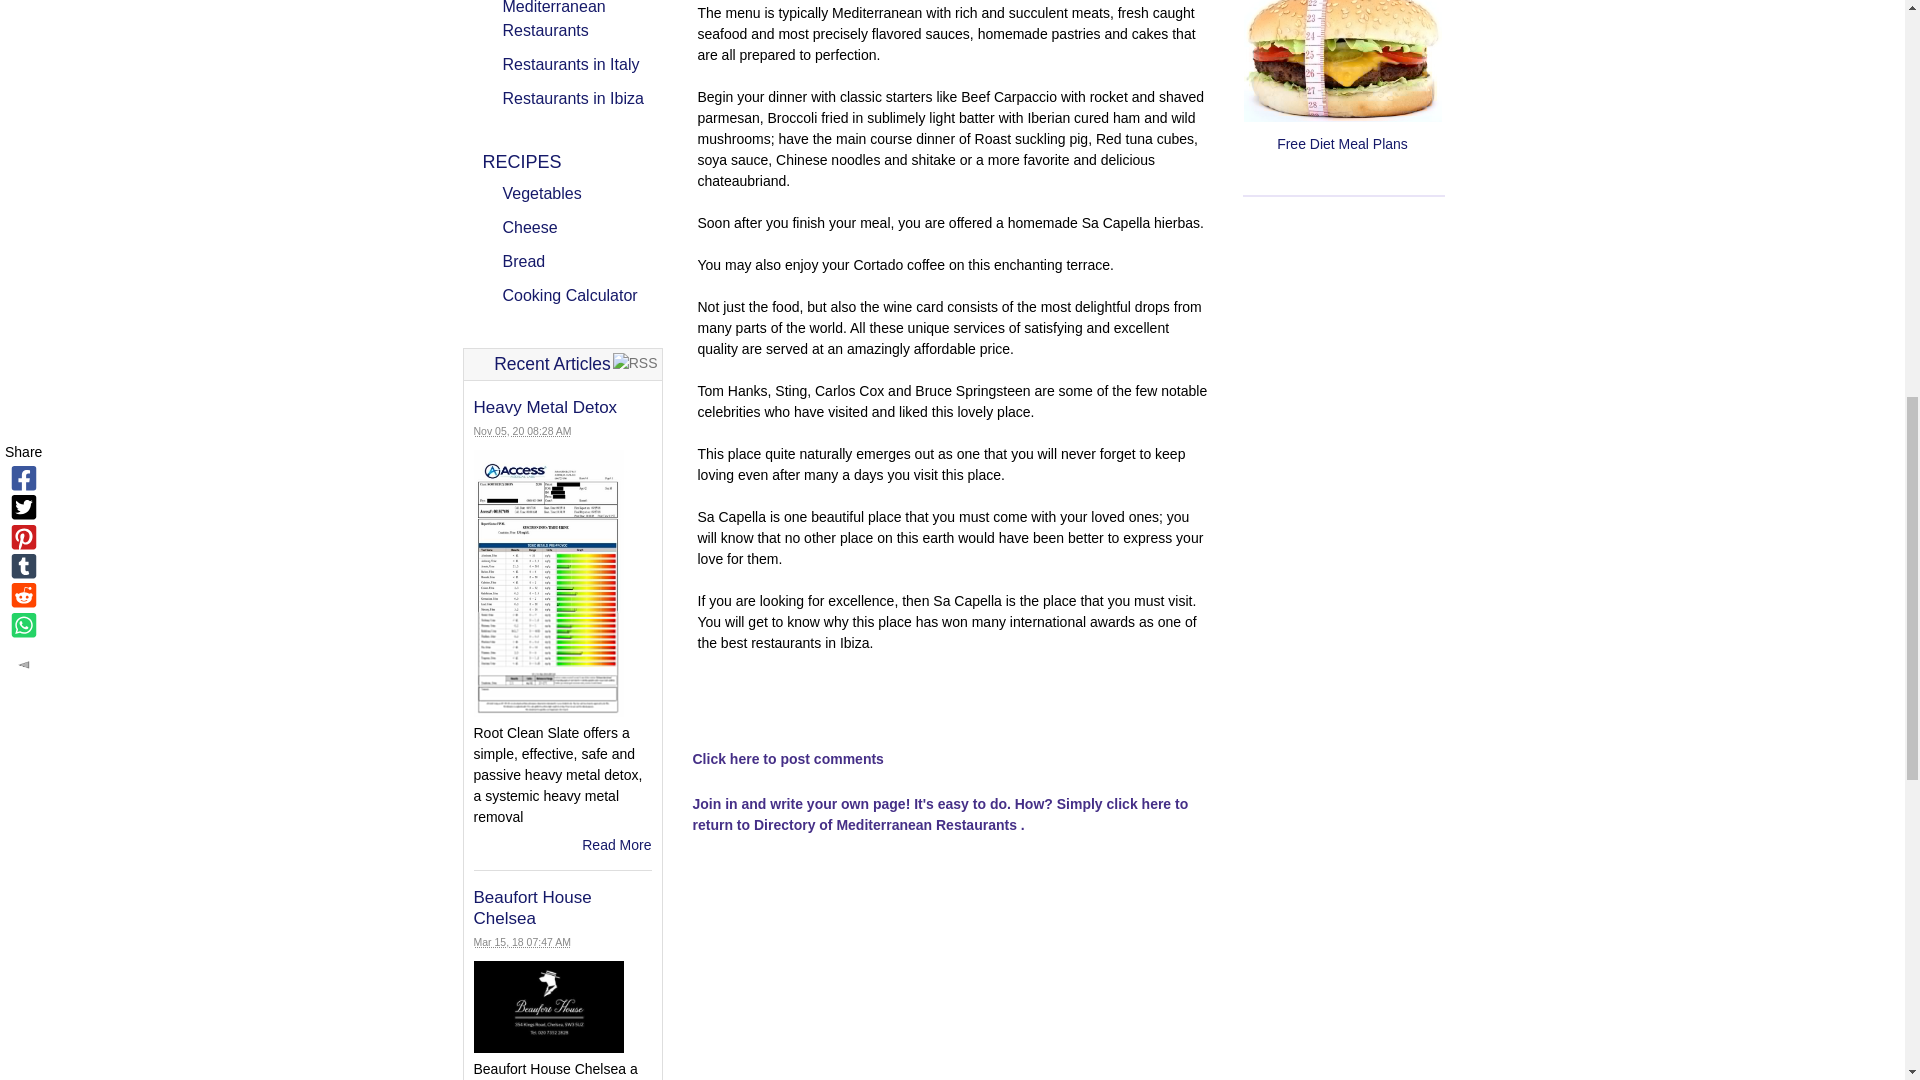 This screenshot has height=1080, width=1920. I want to click on free diet meal plans, so click(1342, 62).